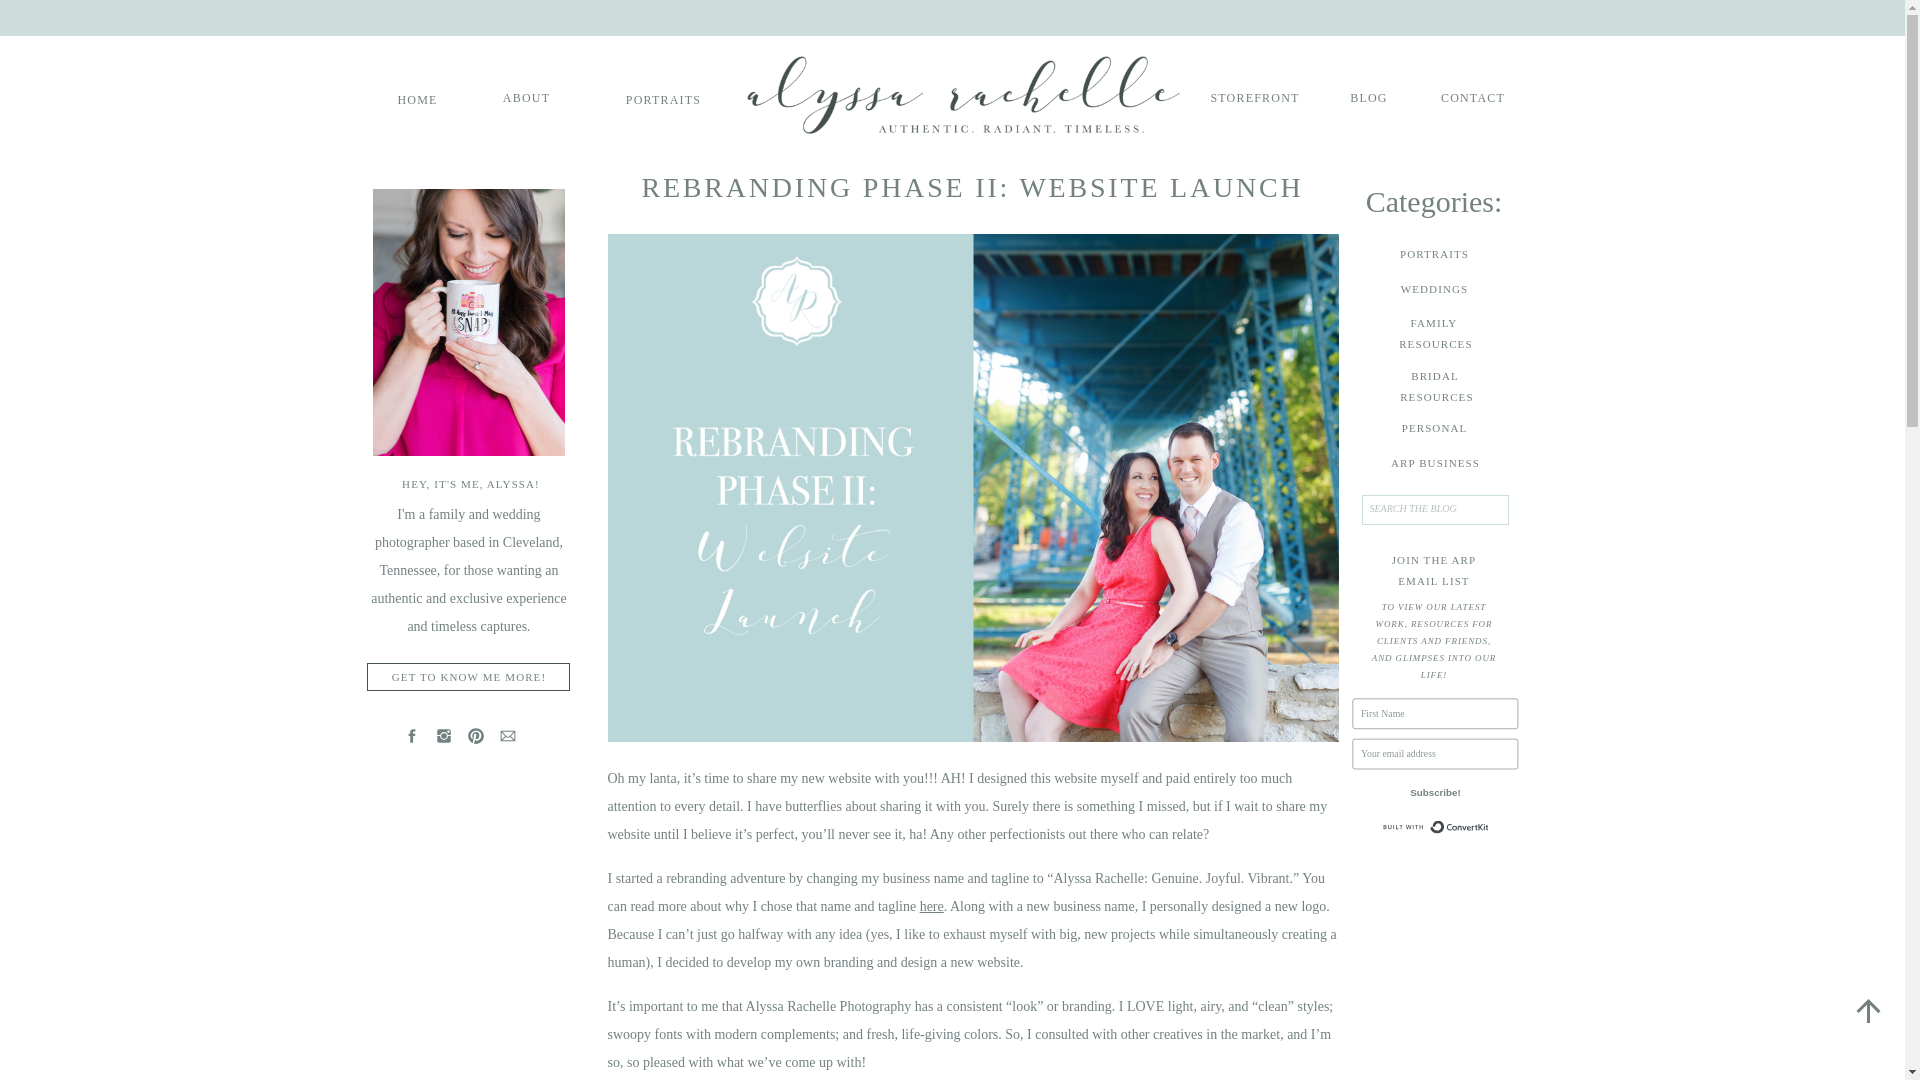 The image size is (1920, 1080). Describe the element at coordinates (1434, 254) in the screenshot. I see `Built with ConvertKit` at that location.